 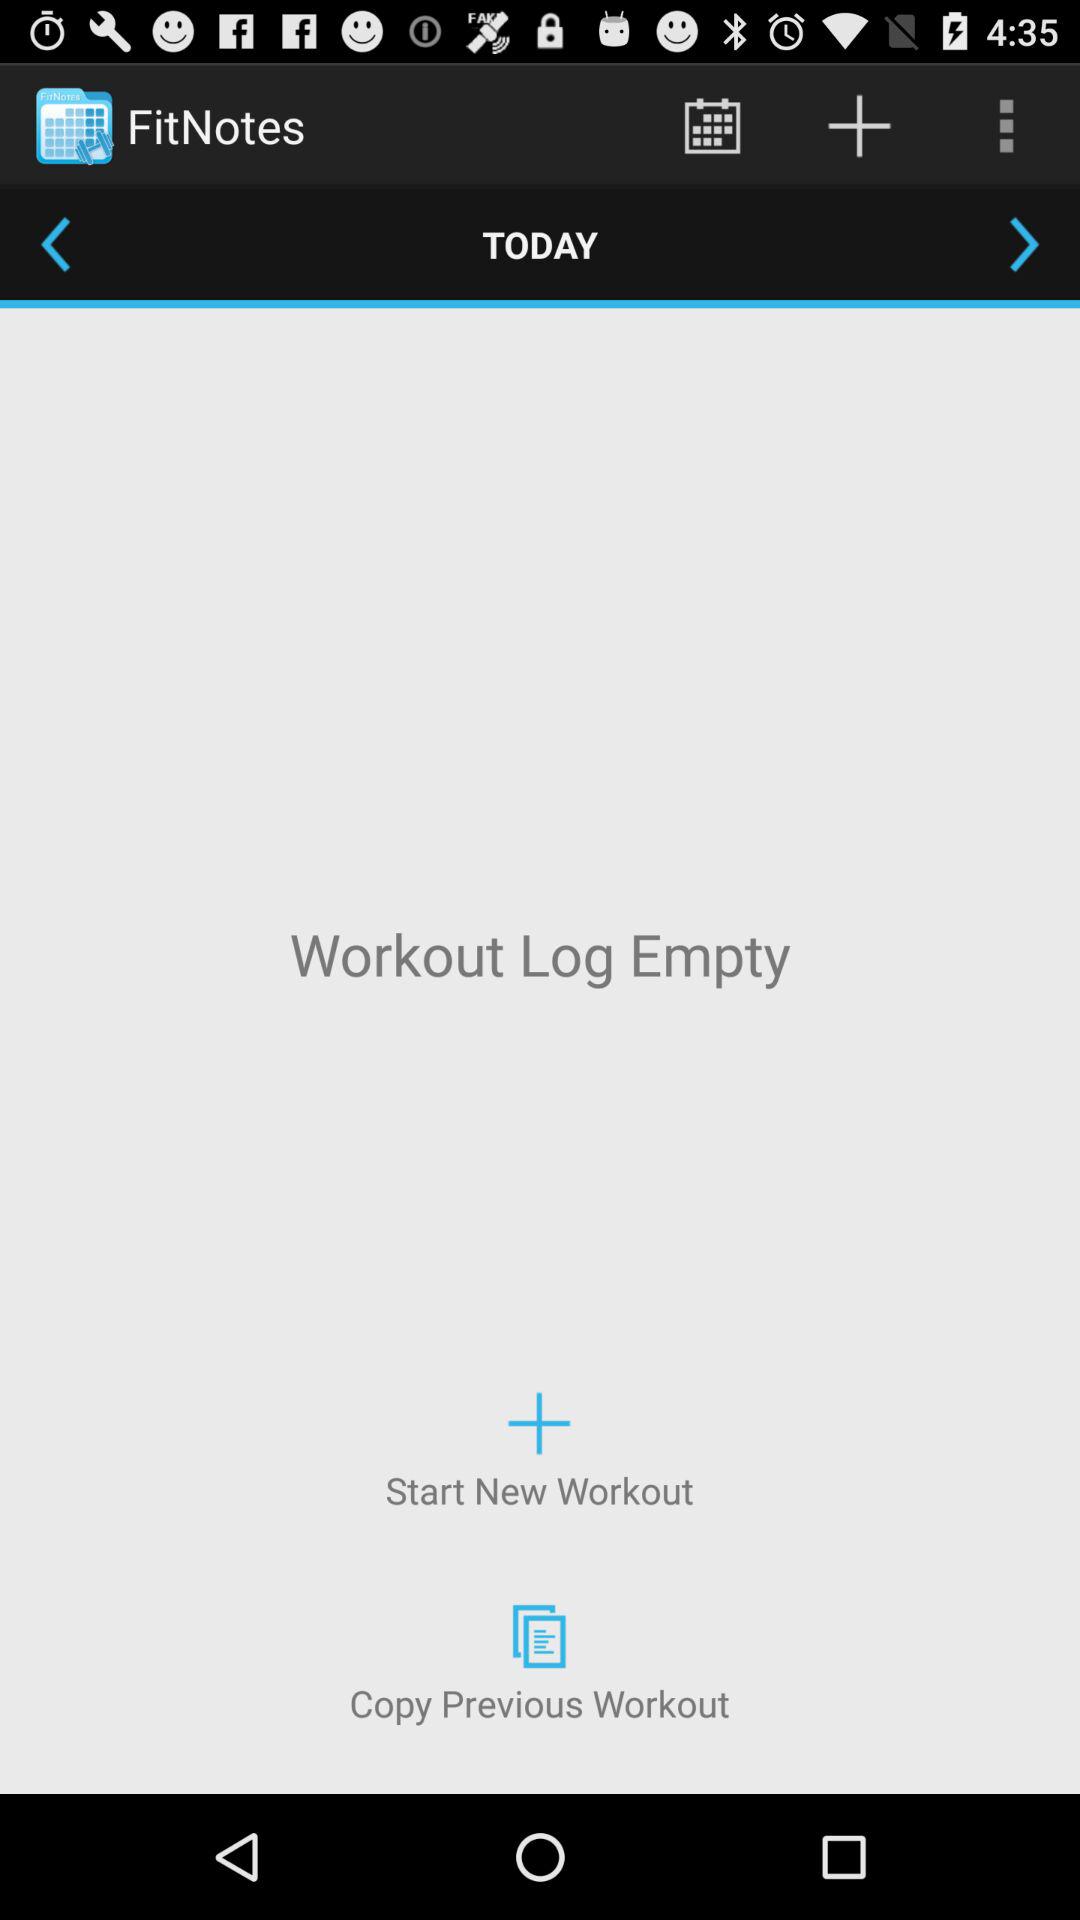 What do you see at coordinates (539, 1448) in the screenshot?
I see `click the item above the copy previous workout app` at bounding box center [539, 1448].